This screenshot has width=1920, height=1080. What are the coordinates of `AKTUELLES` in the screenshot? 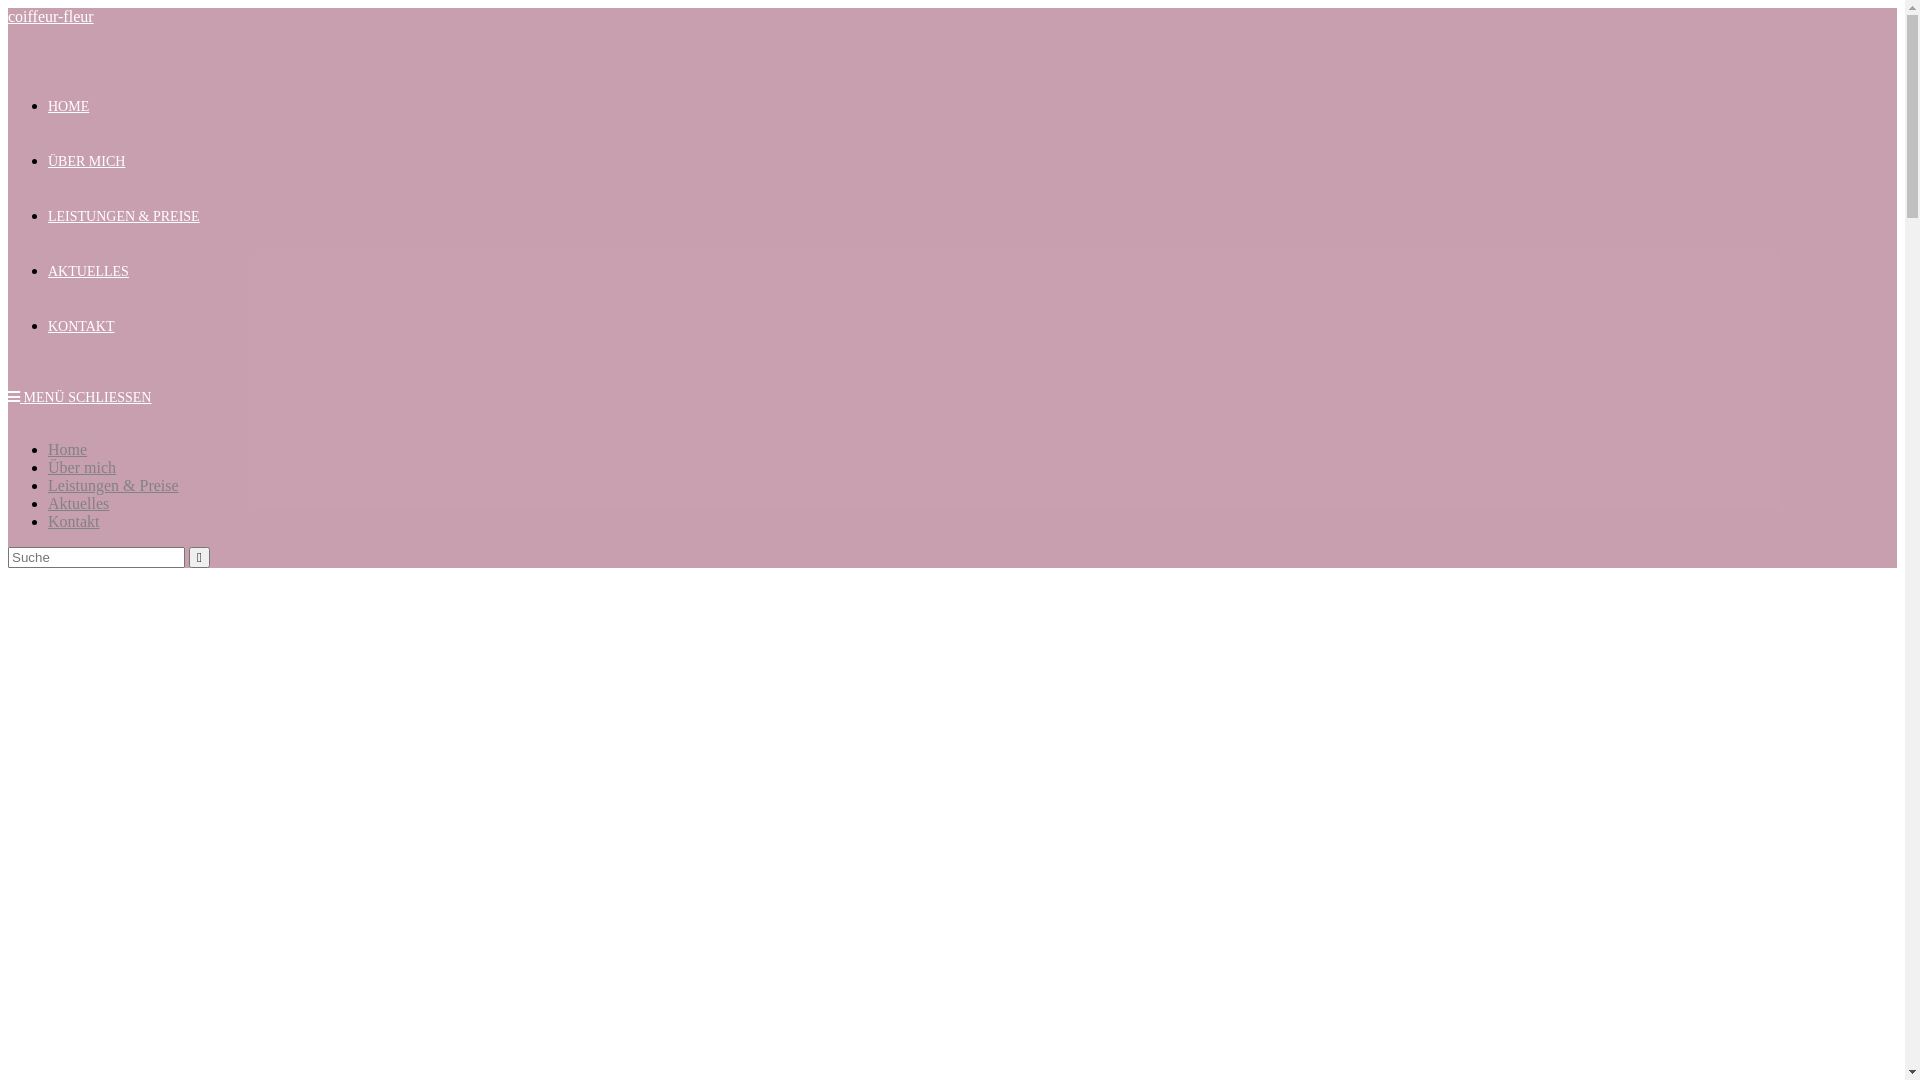 It's located at (88, 272).